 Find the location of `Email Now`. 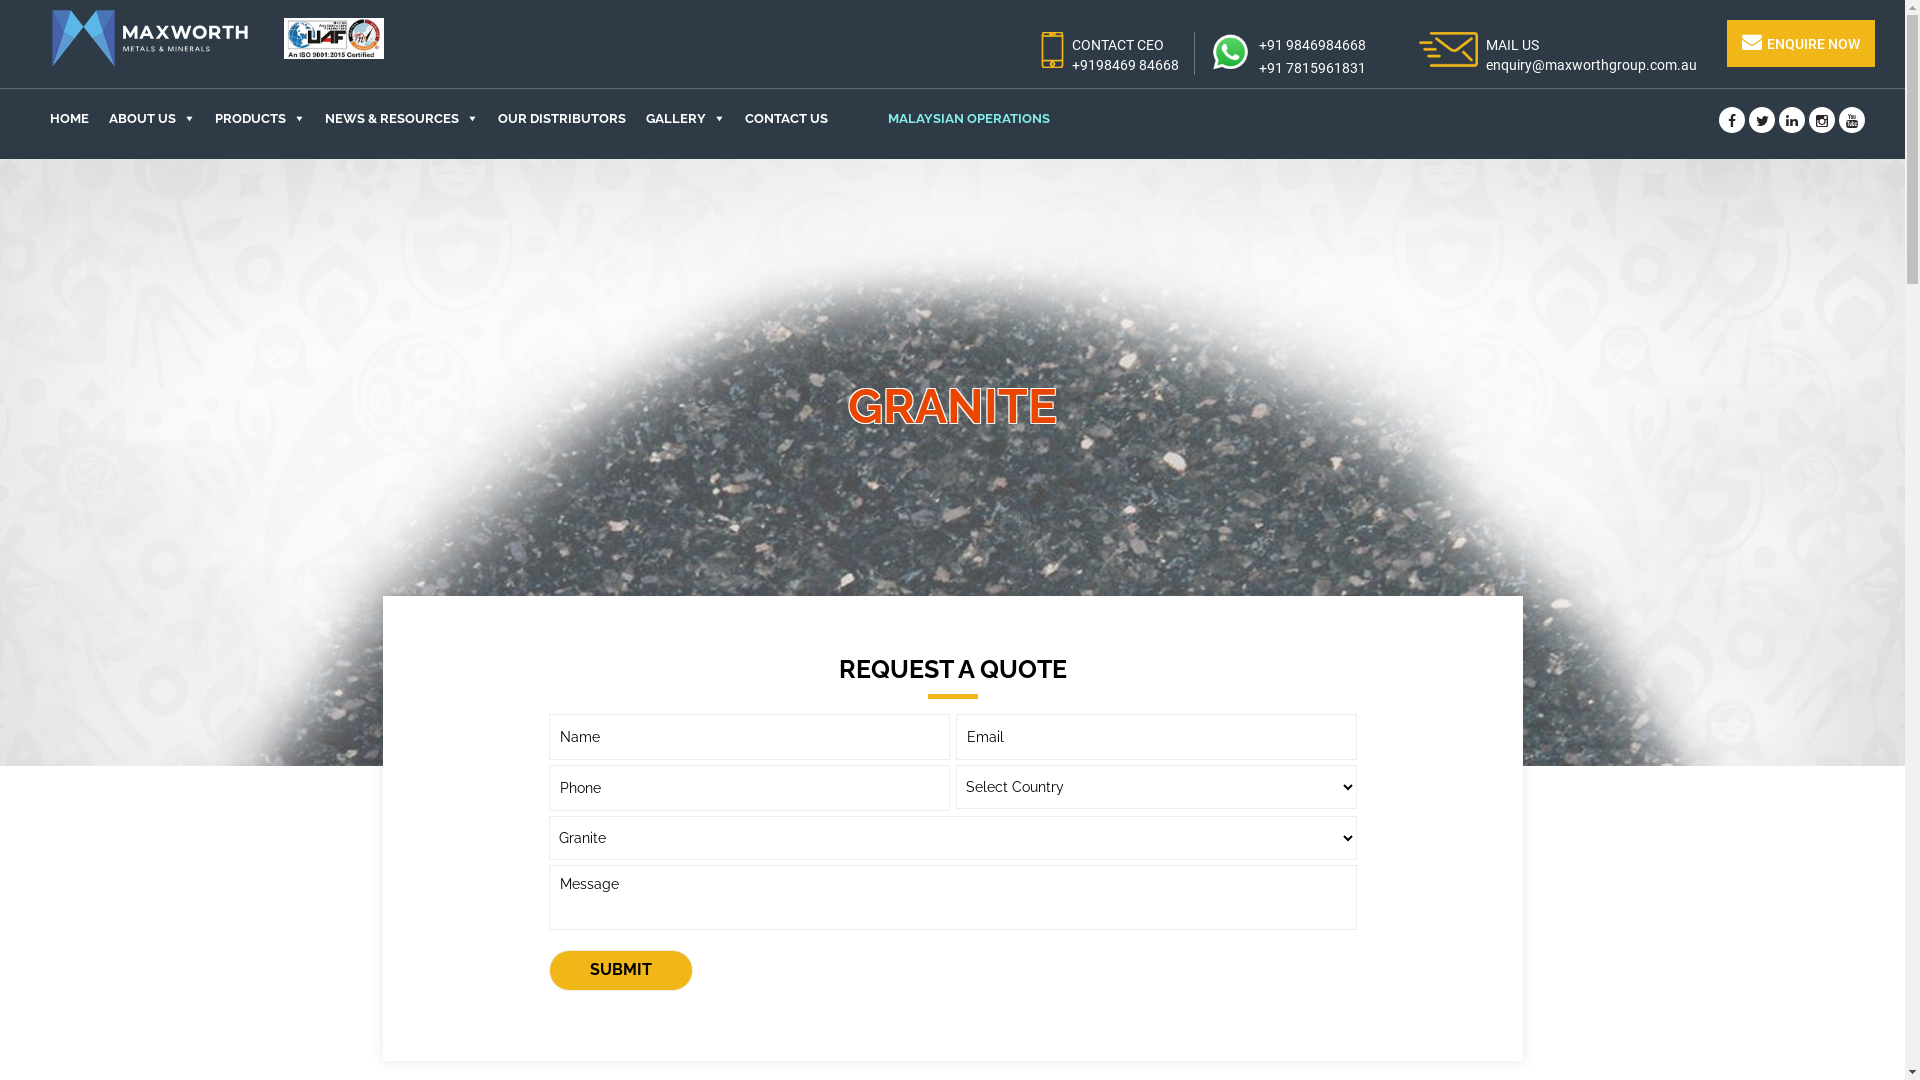

Email Now is located at coordinates (1448, 50).